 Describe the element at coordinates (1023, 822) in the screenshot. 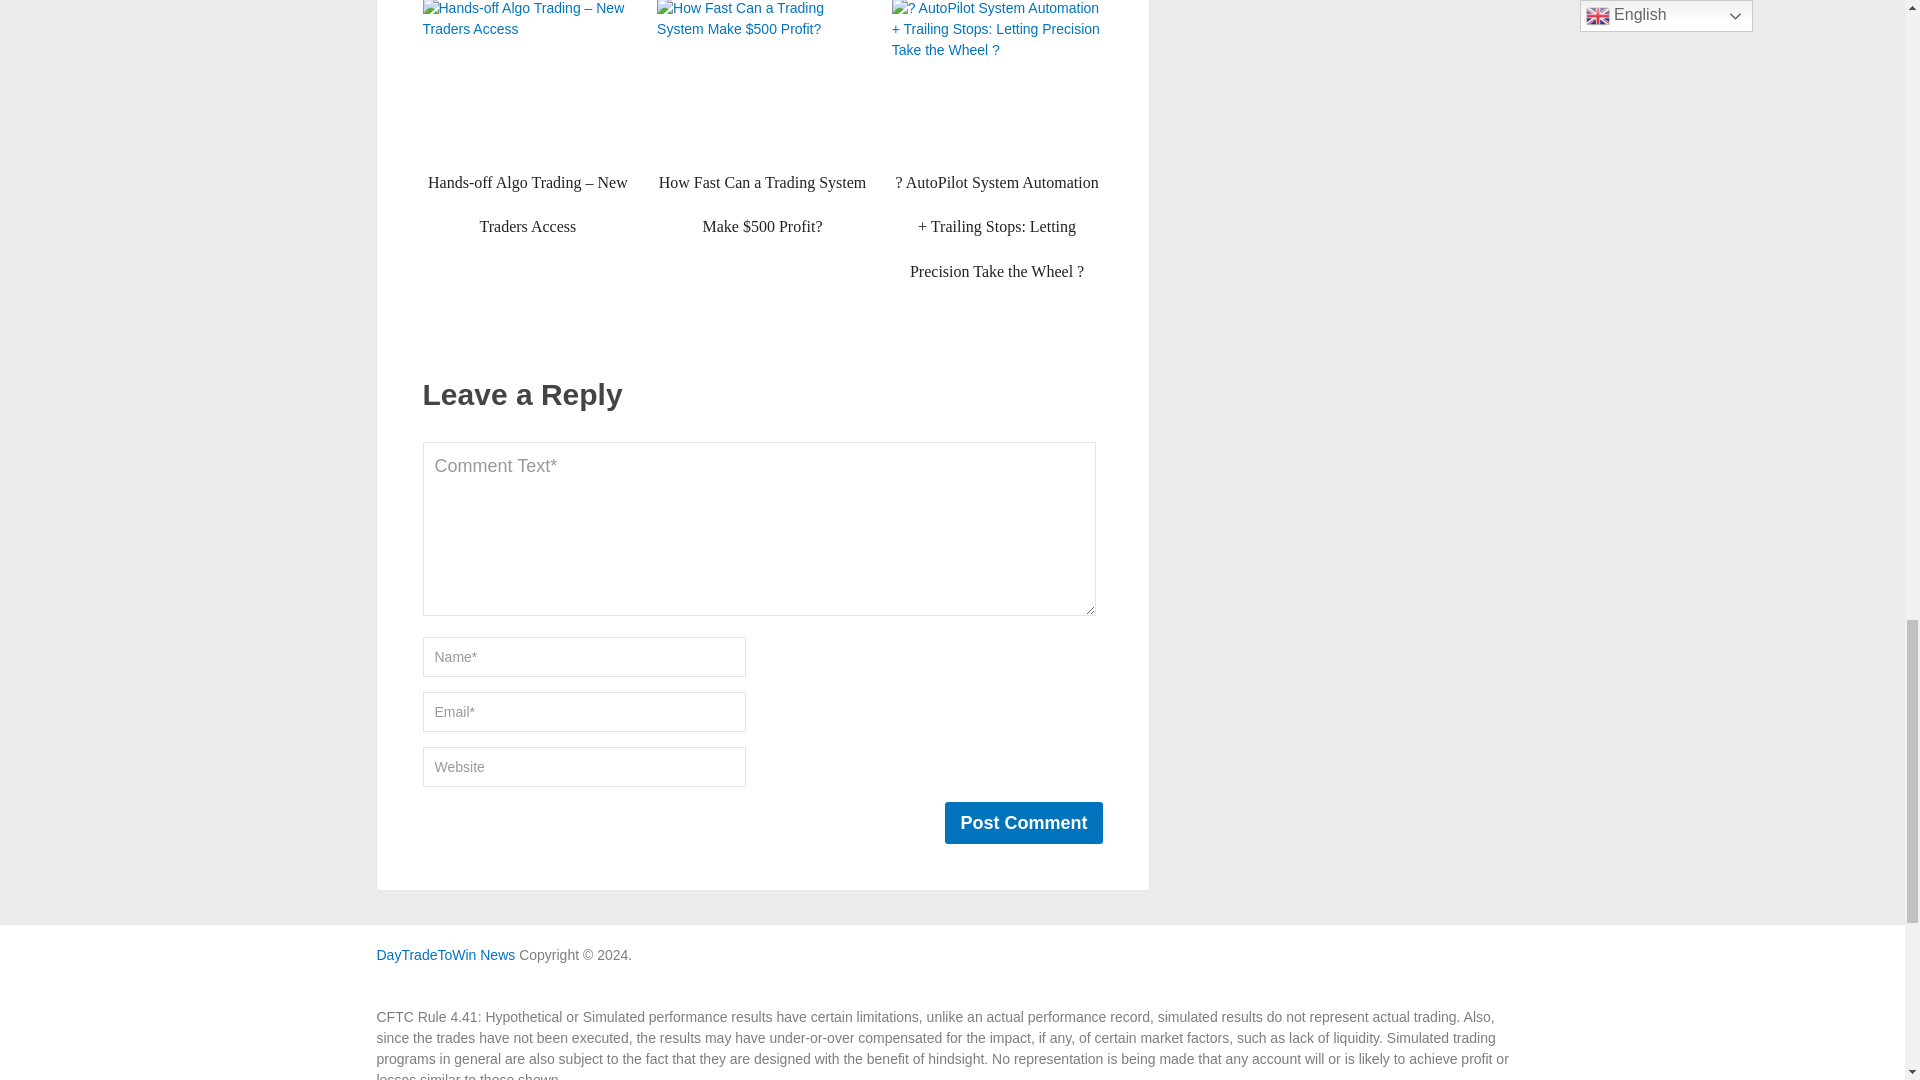

I see `Post Comment` at that location.